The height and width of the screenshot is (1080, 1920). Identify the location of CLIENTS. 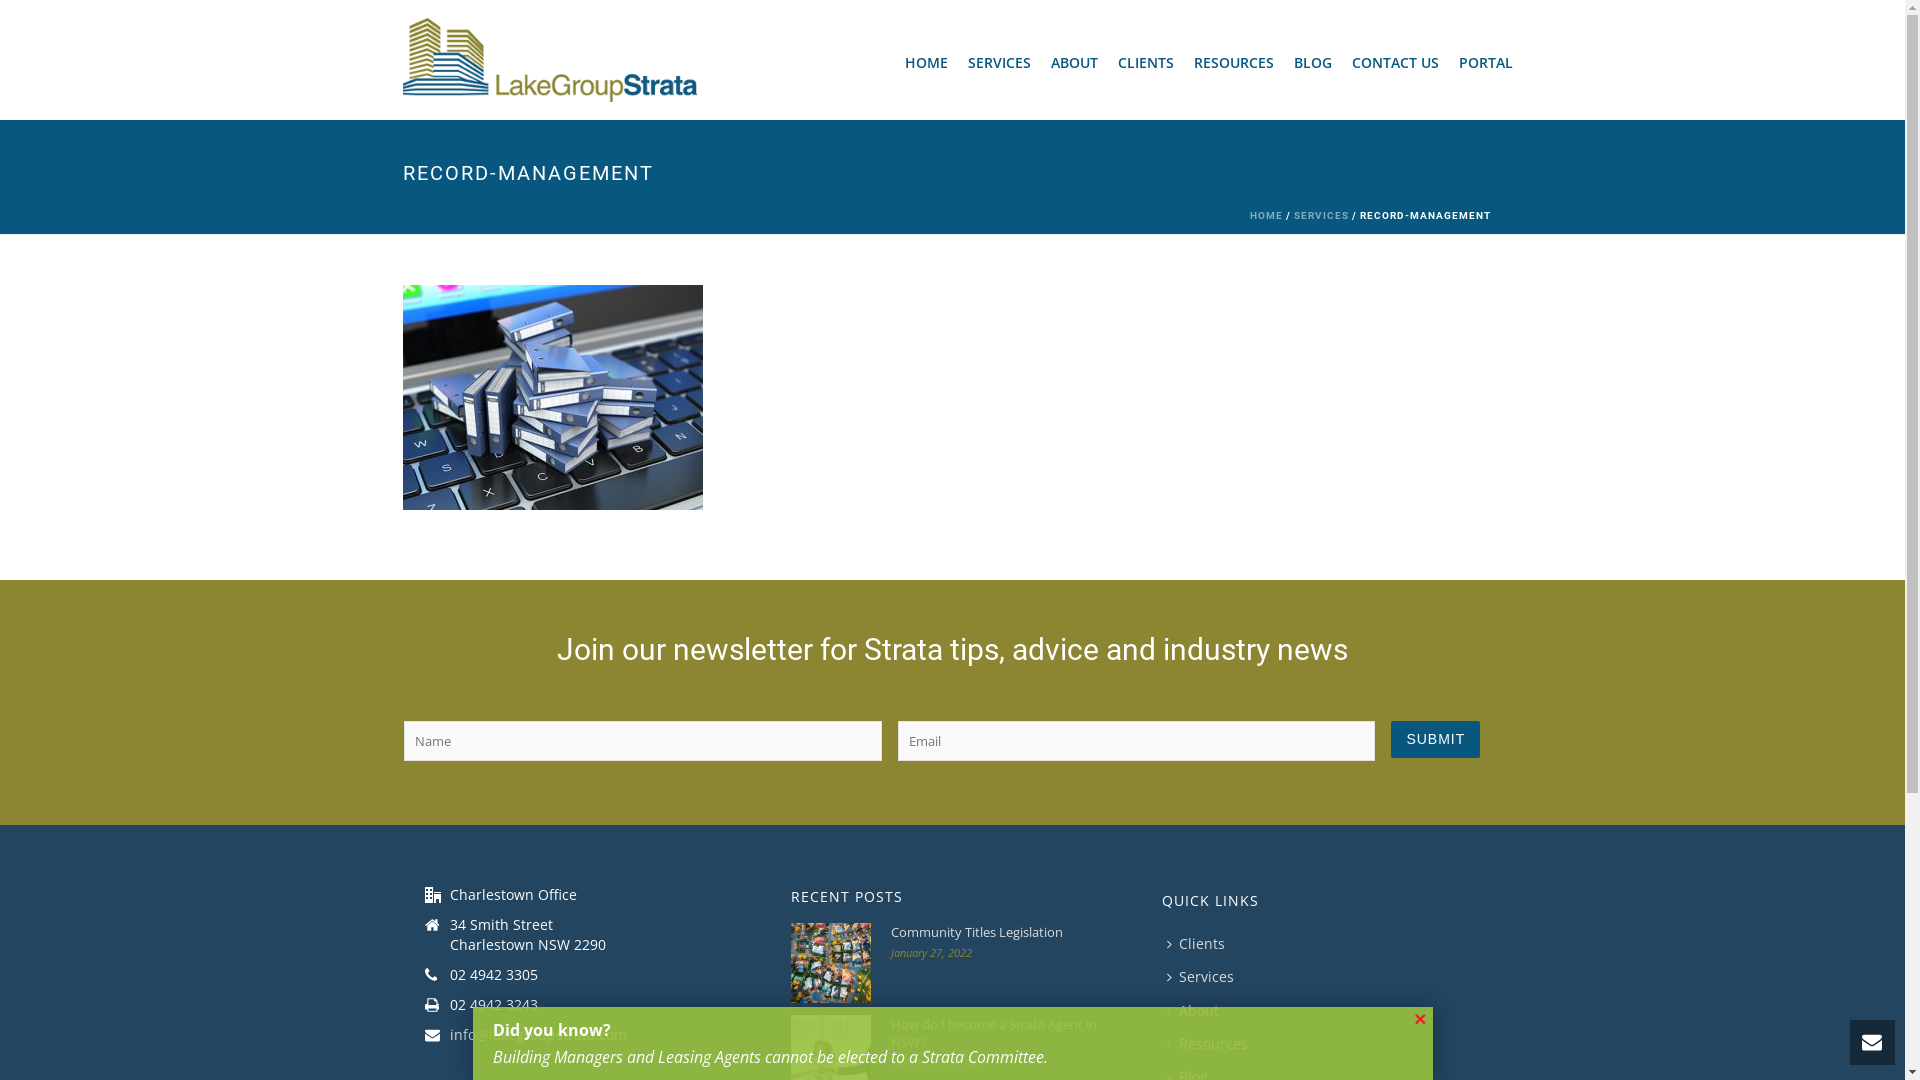
(1146, 60).